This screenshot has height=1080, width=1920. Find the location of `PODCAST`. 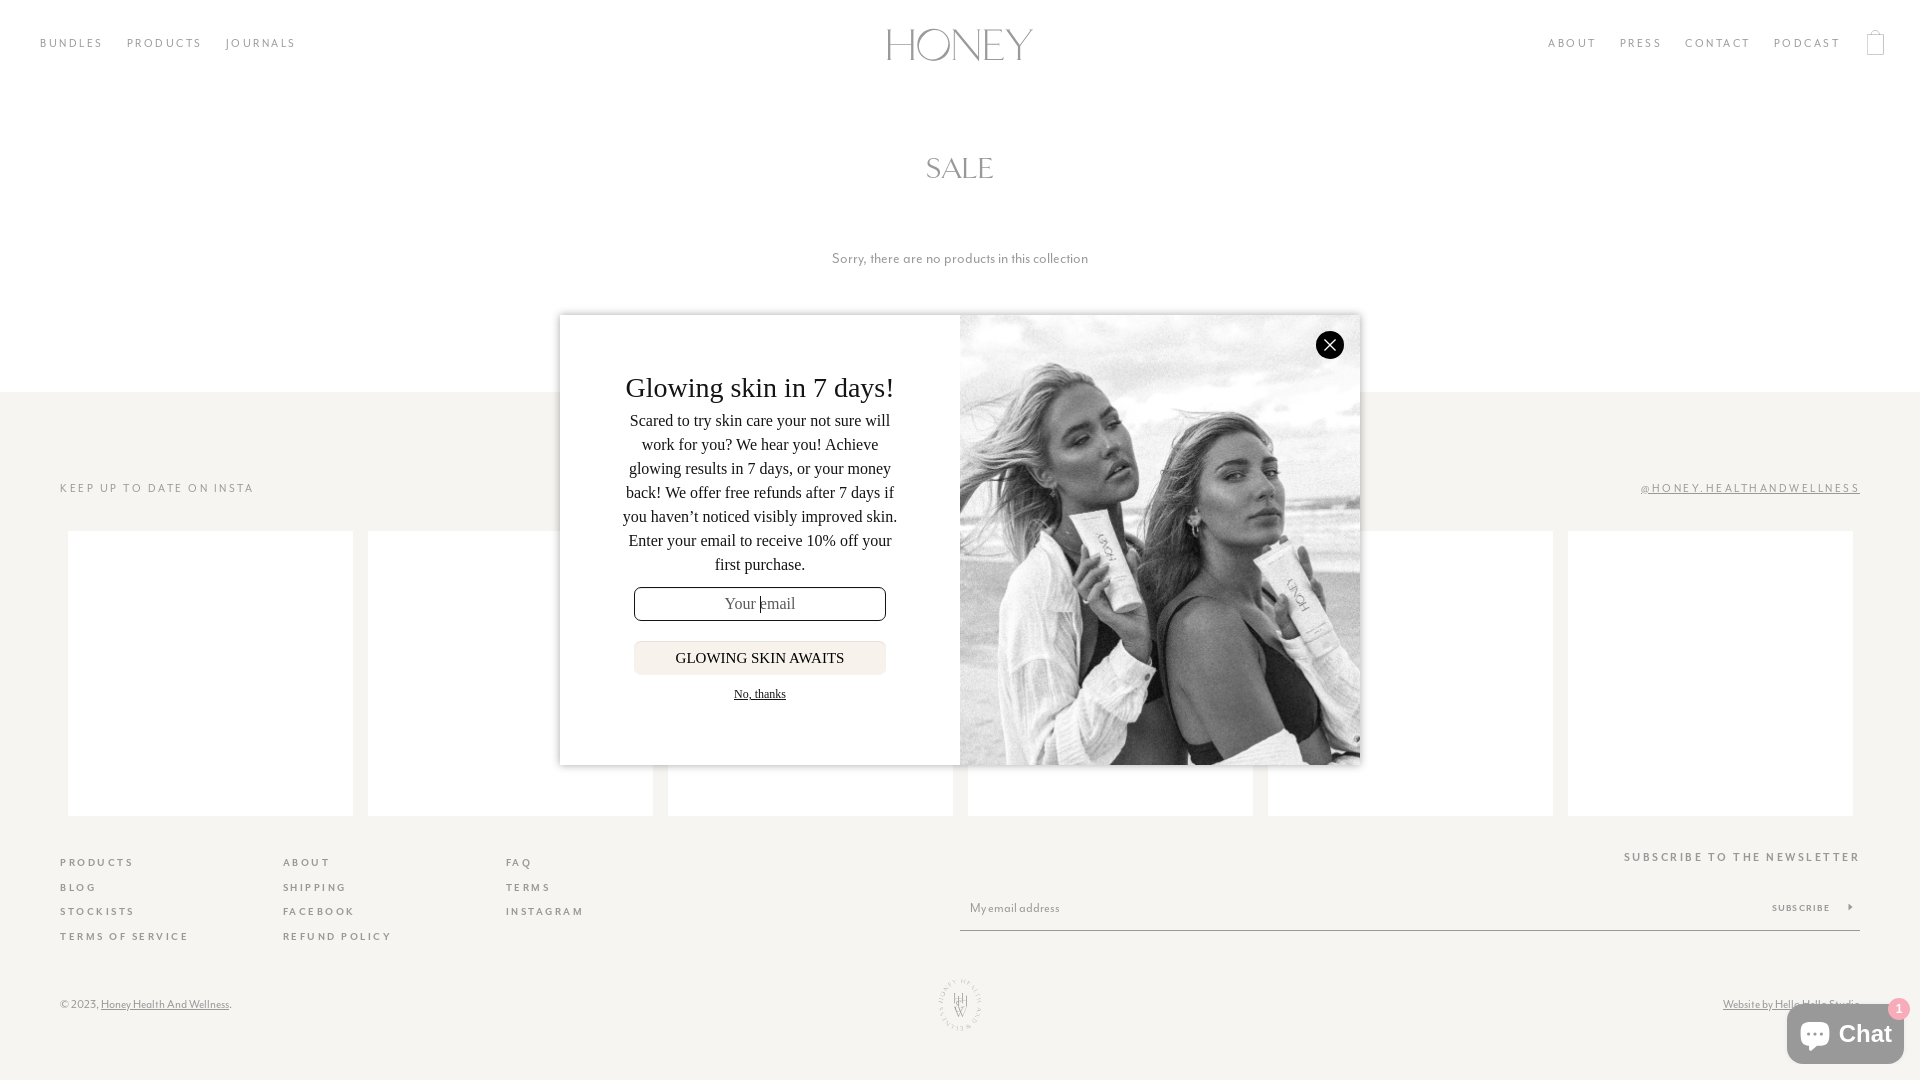

PODCAST is located at coordinates (1808, 45).